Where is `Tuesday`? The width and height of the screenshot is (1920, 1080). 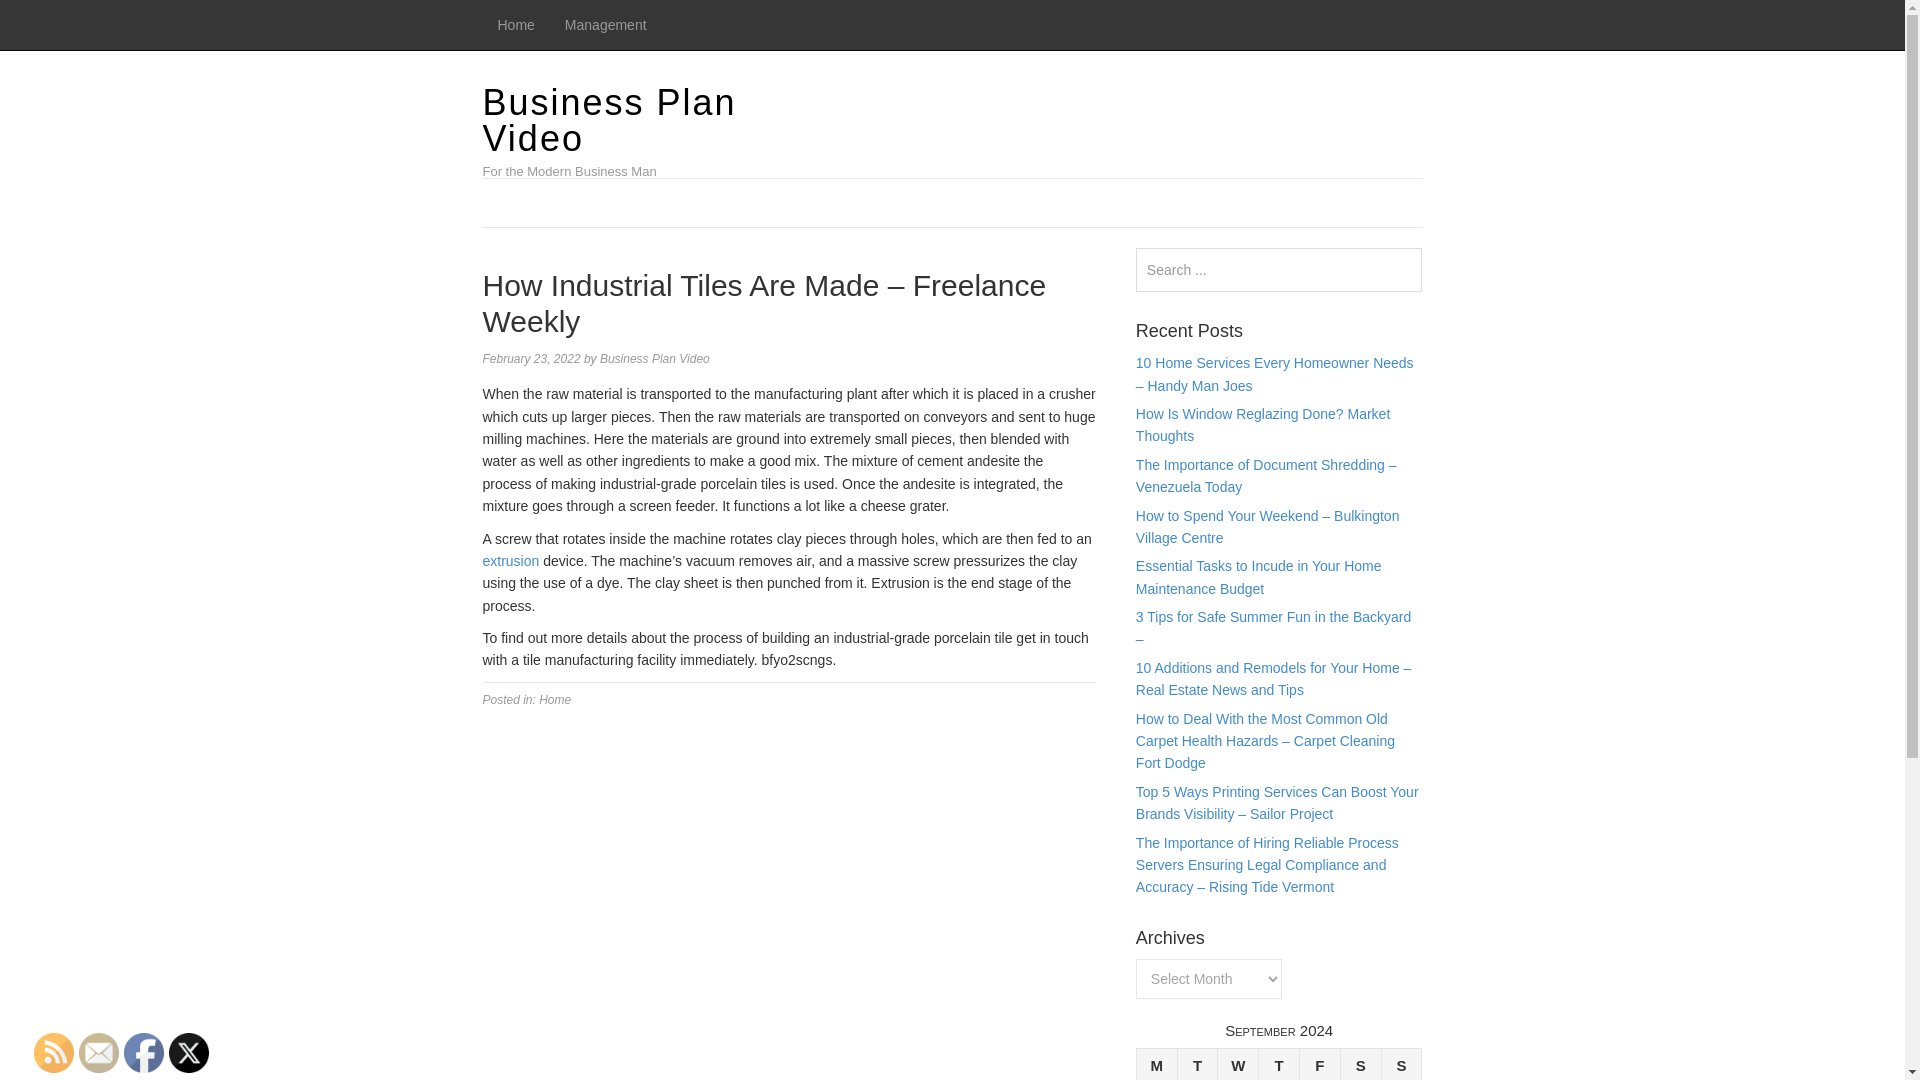
Tuesday is located at coordinates (1196, 1064).